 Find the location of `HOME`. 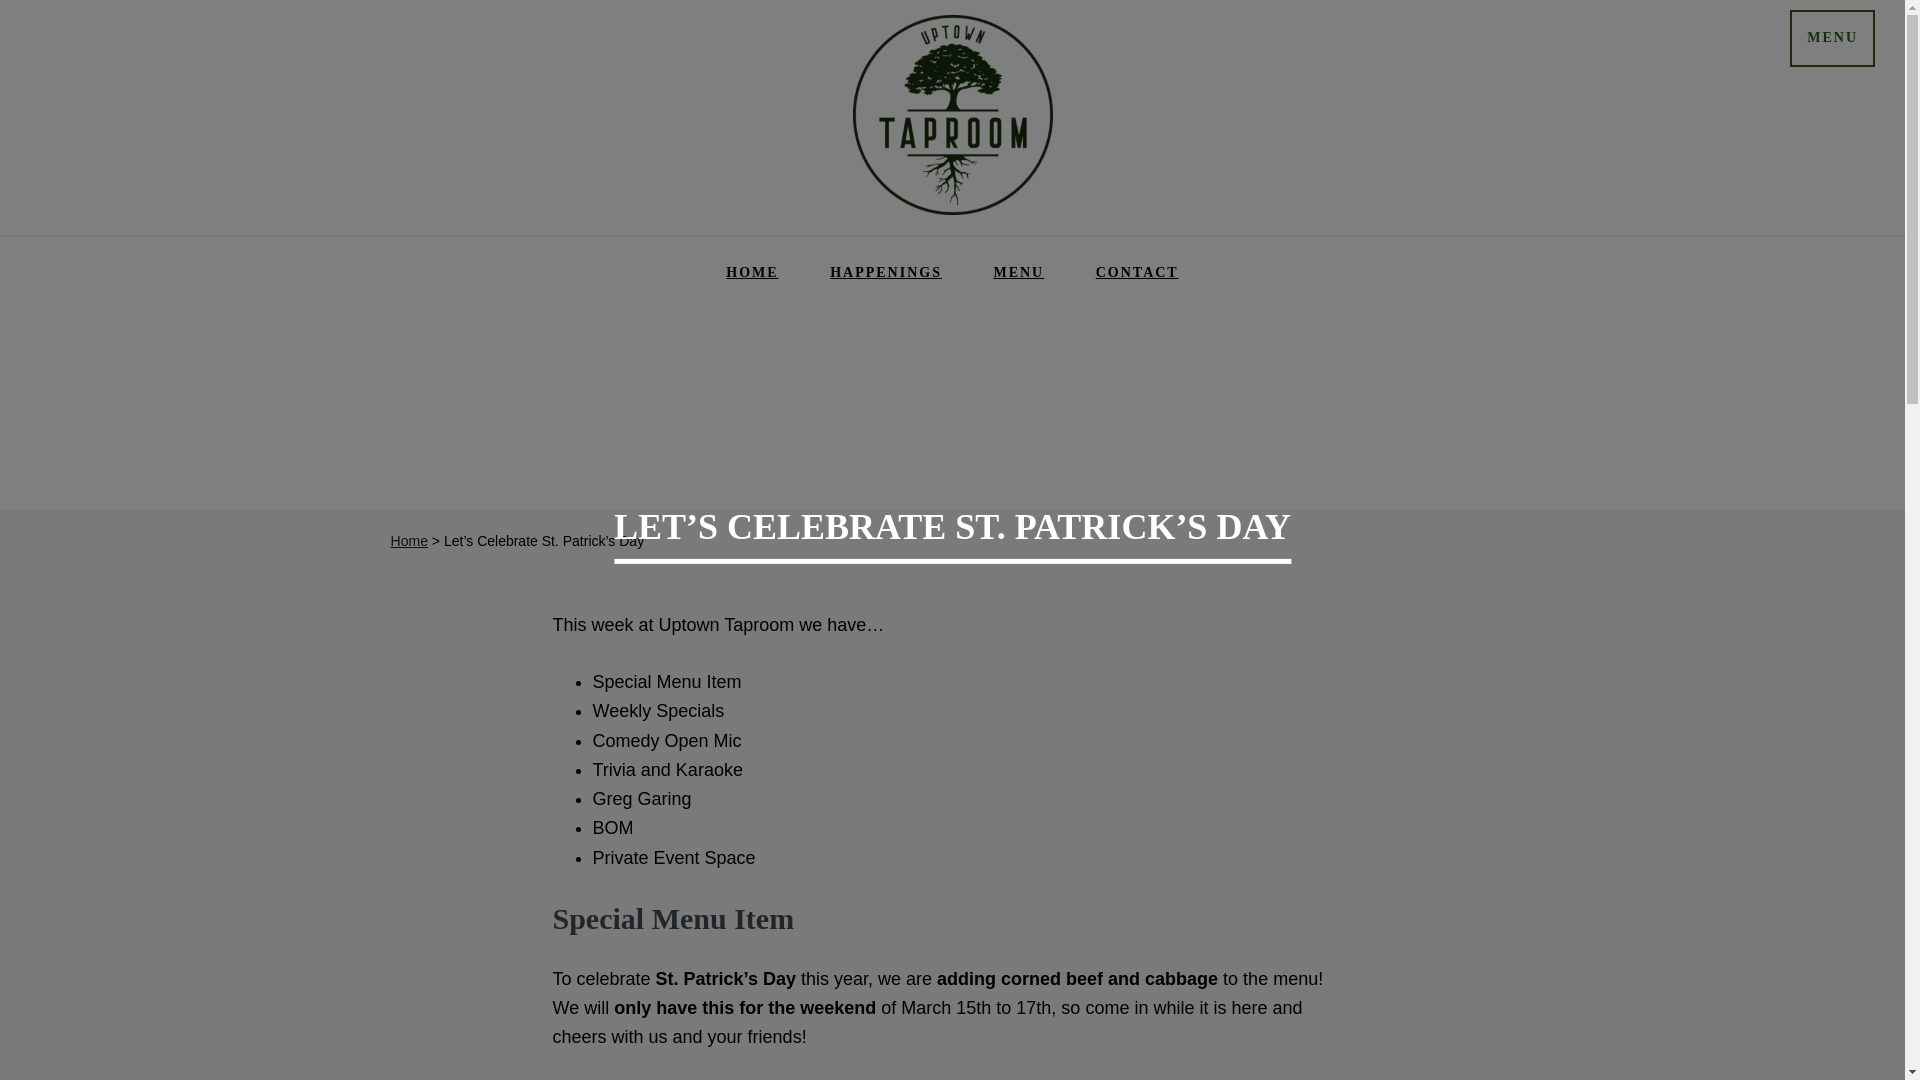

HOME is located at coordinates (752, 272).